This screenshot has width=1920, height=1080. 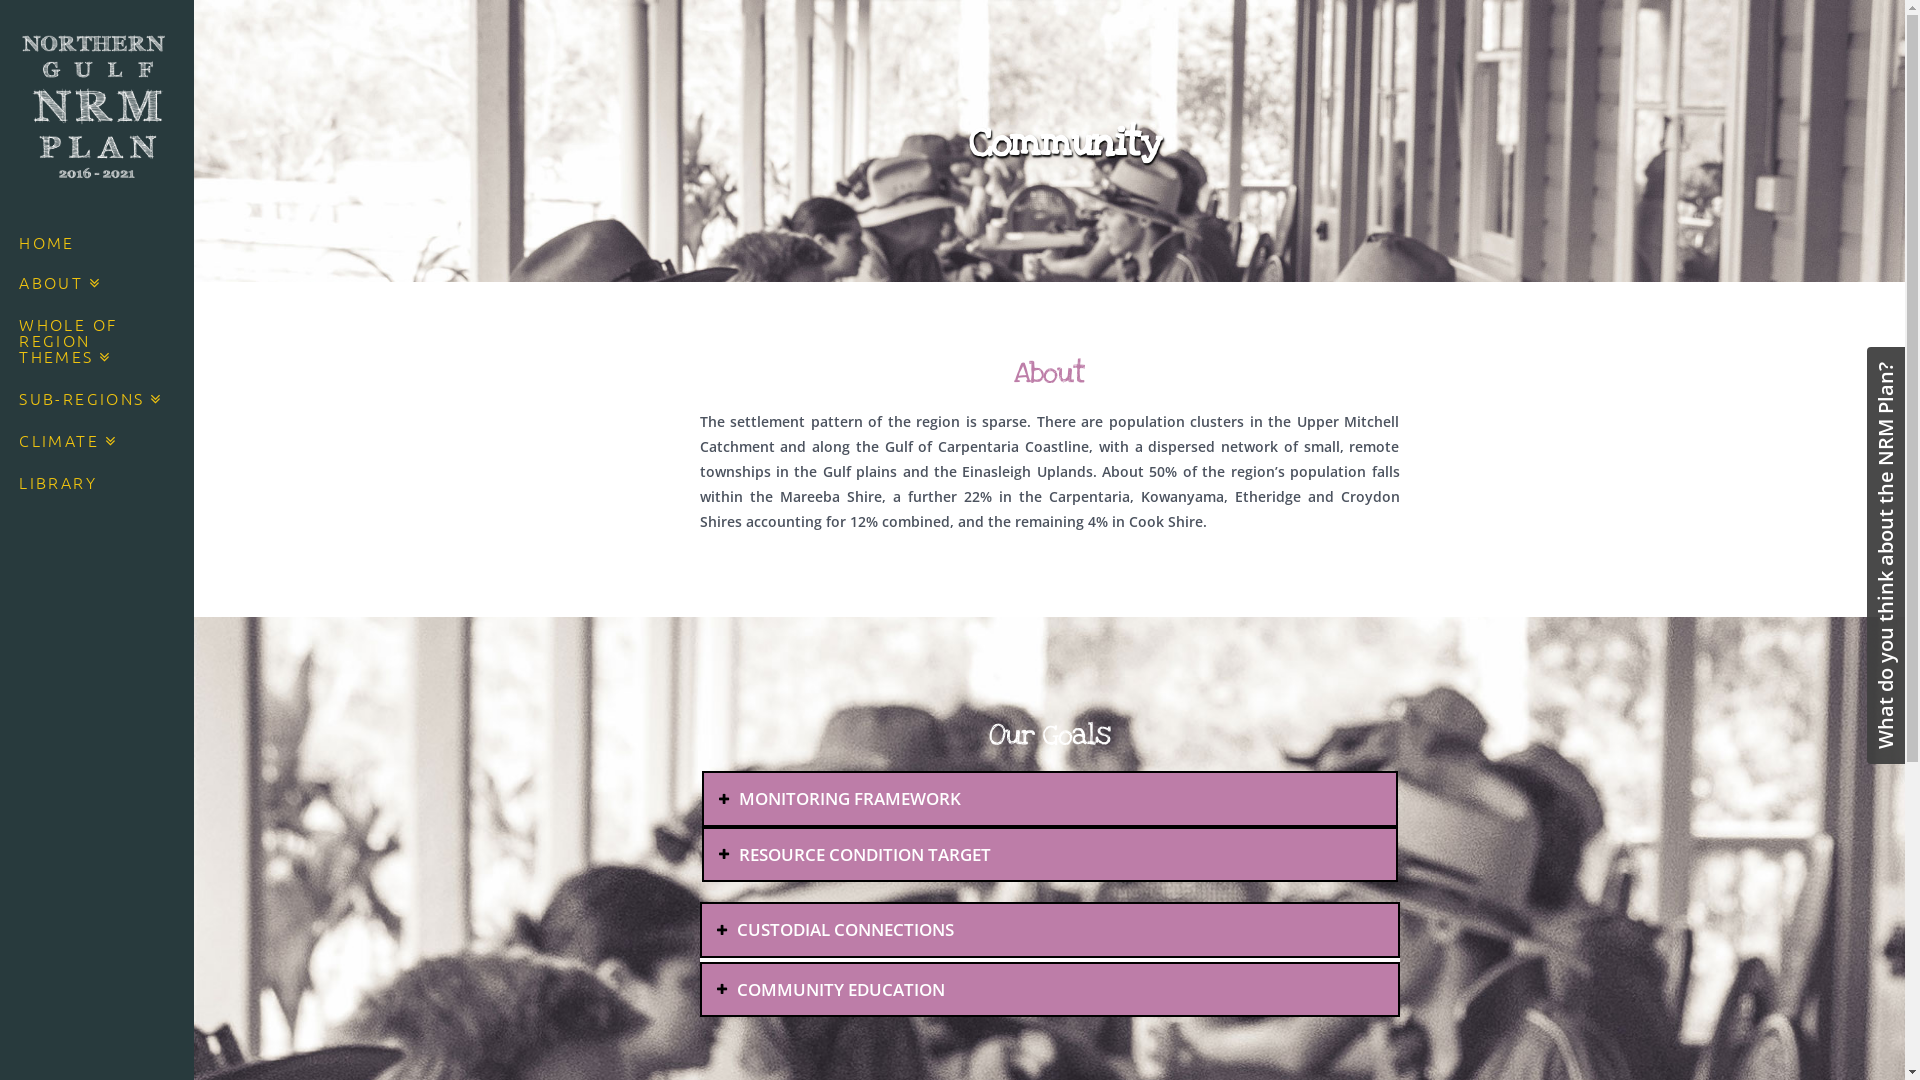 I want to click on CUSTODIAL CONNECTIONS, so click(x=1050, y=930).